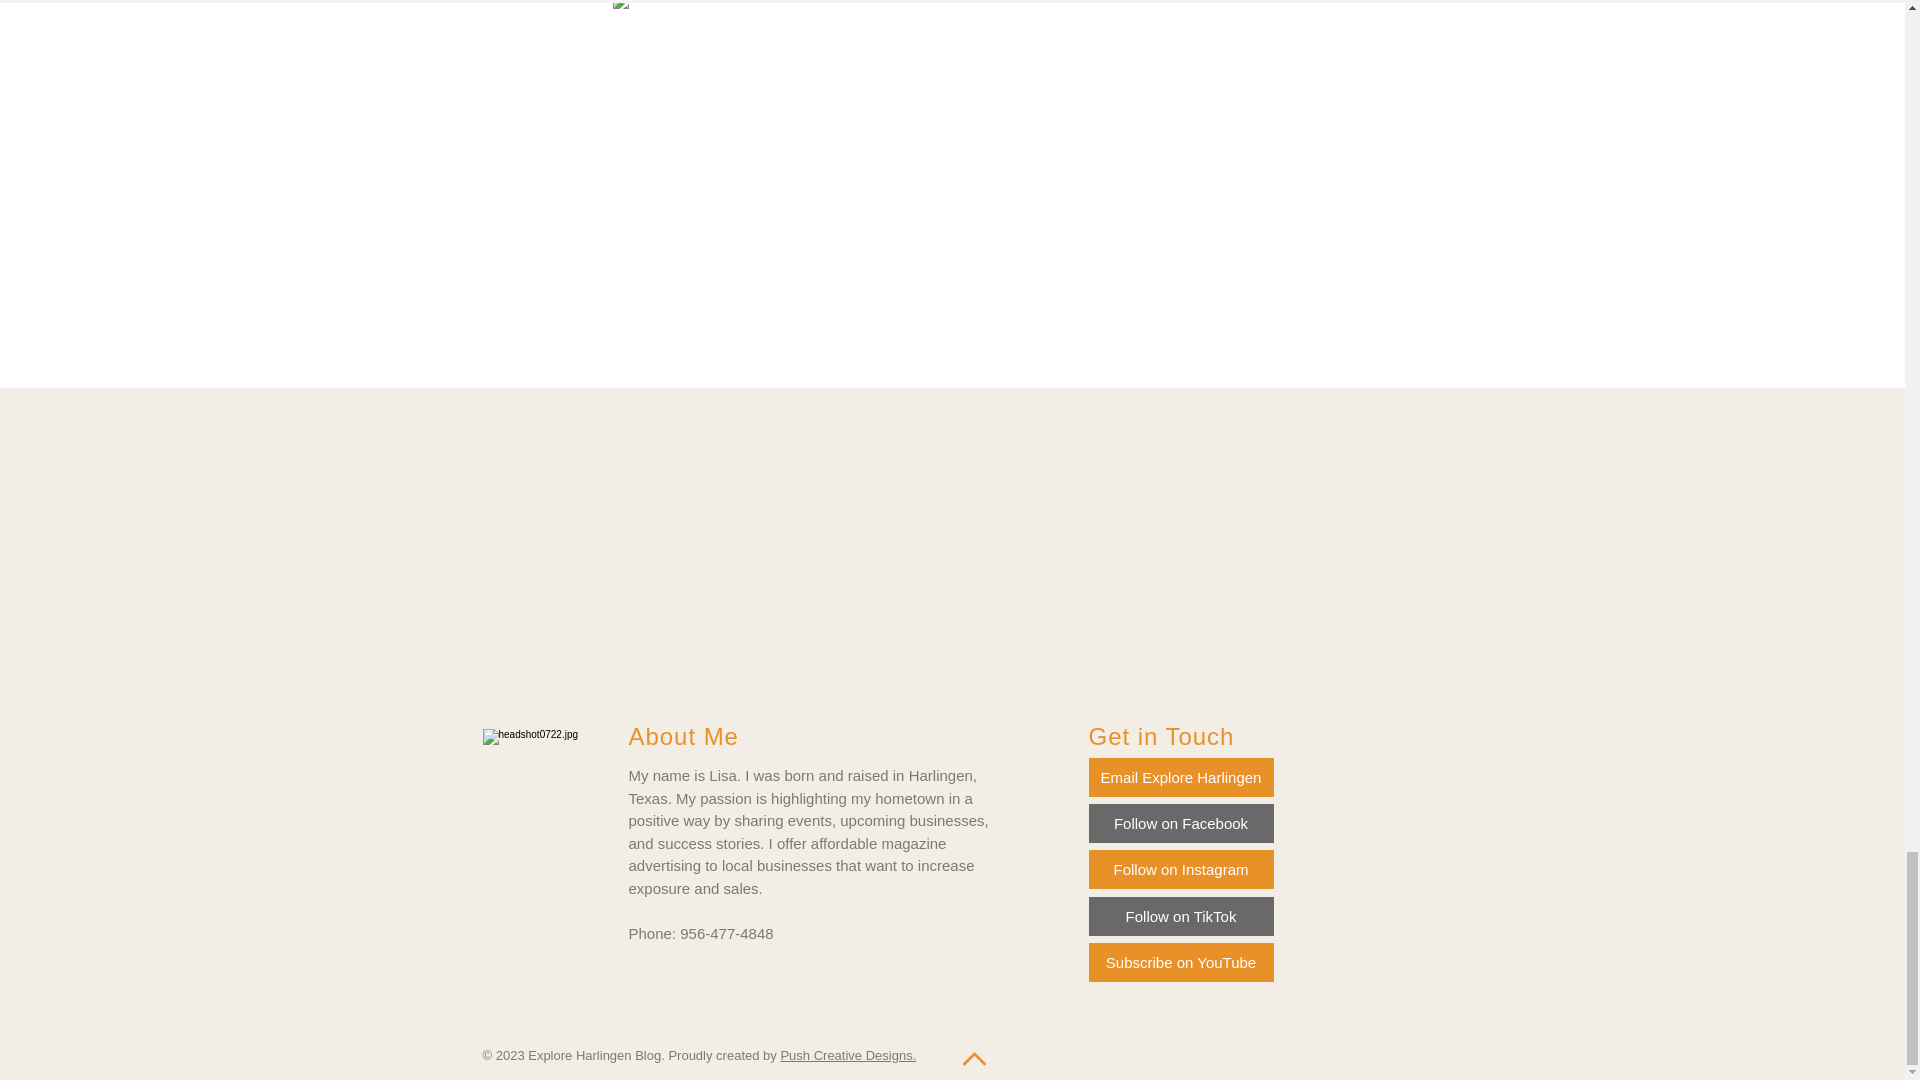 This screenshot has height=1080, width=1920. I want to click on Follow on Instagram, so click(1180, 868).